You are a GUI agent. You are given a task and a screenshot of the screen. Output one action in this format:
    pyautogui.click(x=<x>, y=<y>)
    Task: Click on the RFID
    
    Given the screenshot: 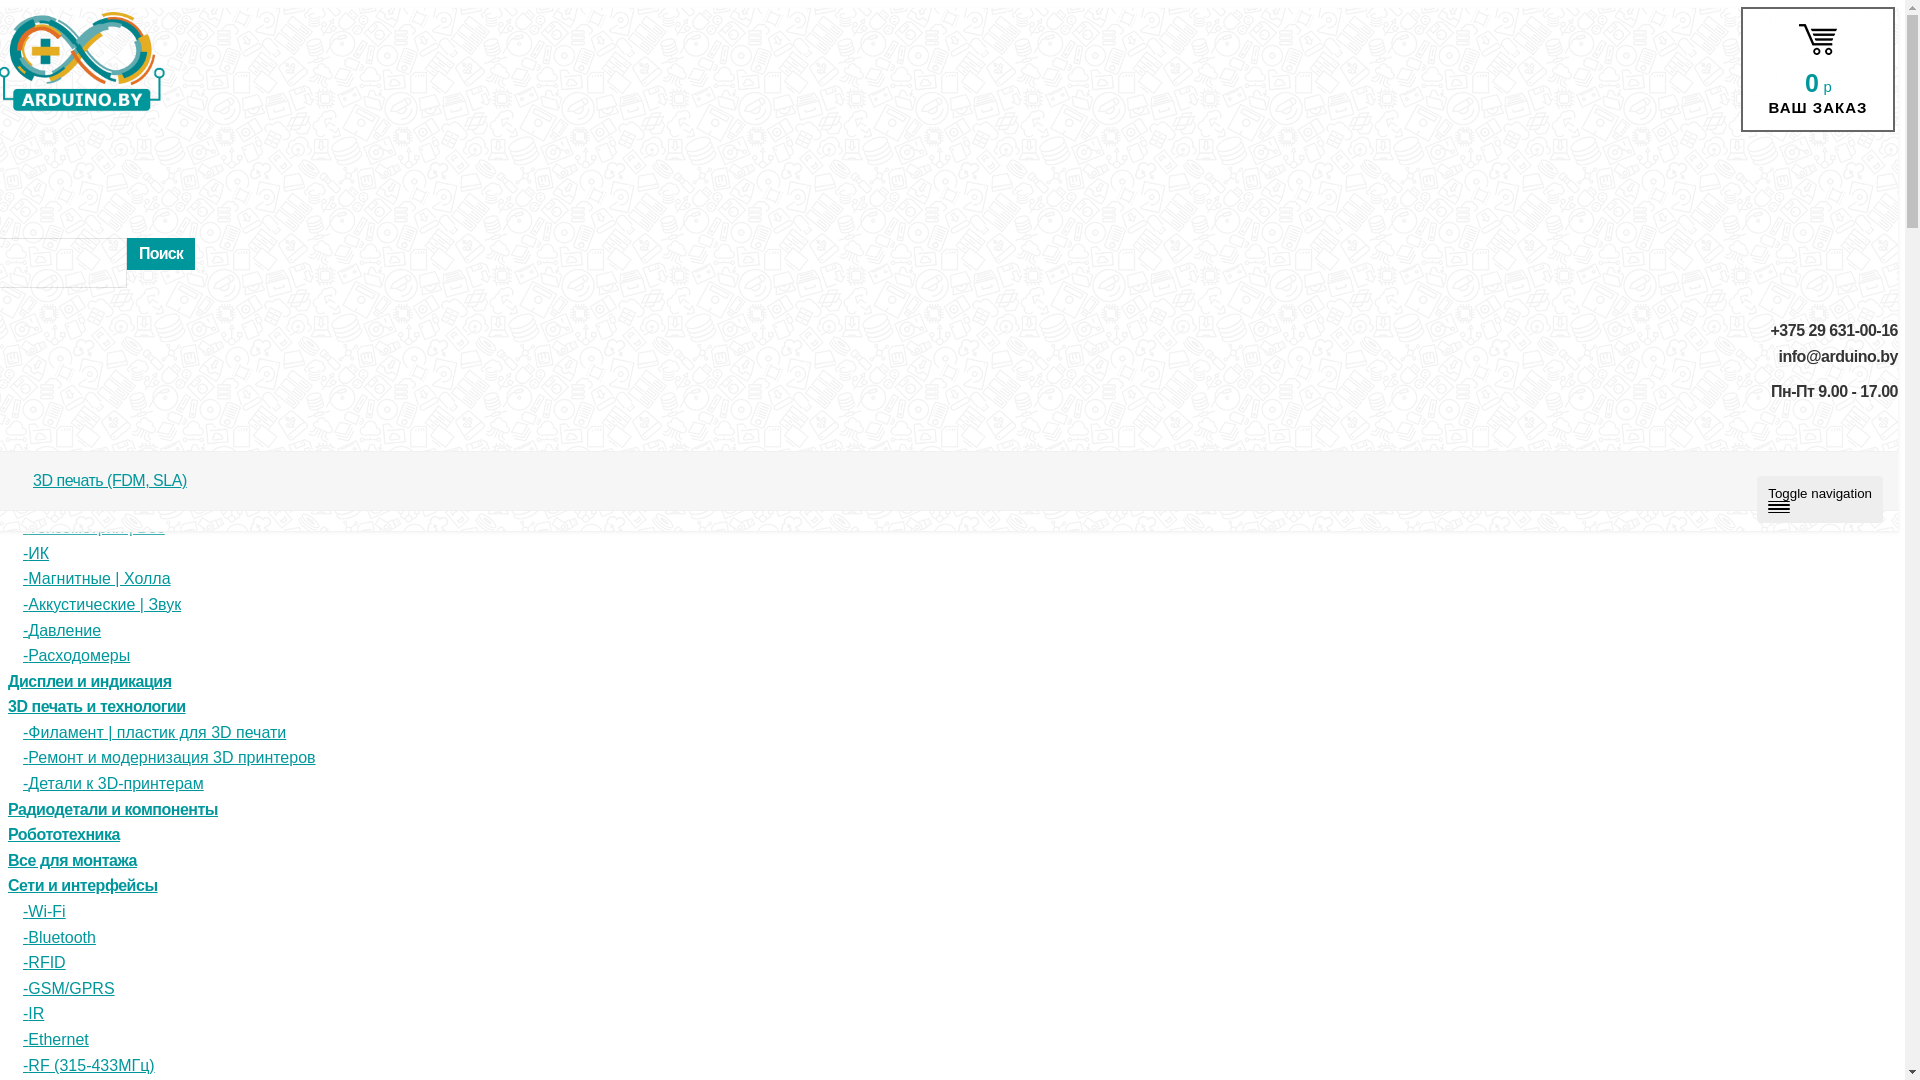 What is the action you would take?
    pyautogui.click(x=44, y=962)
    